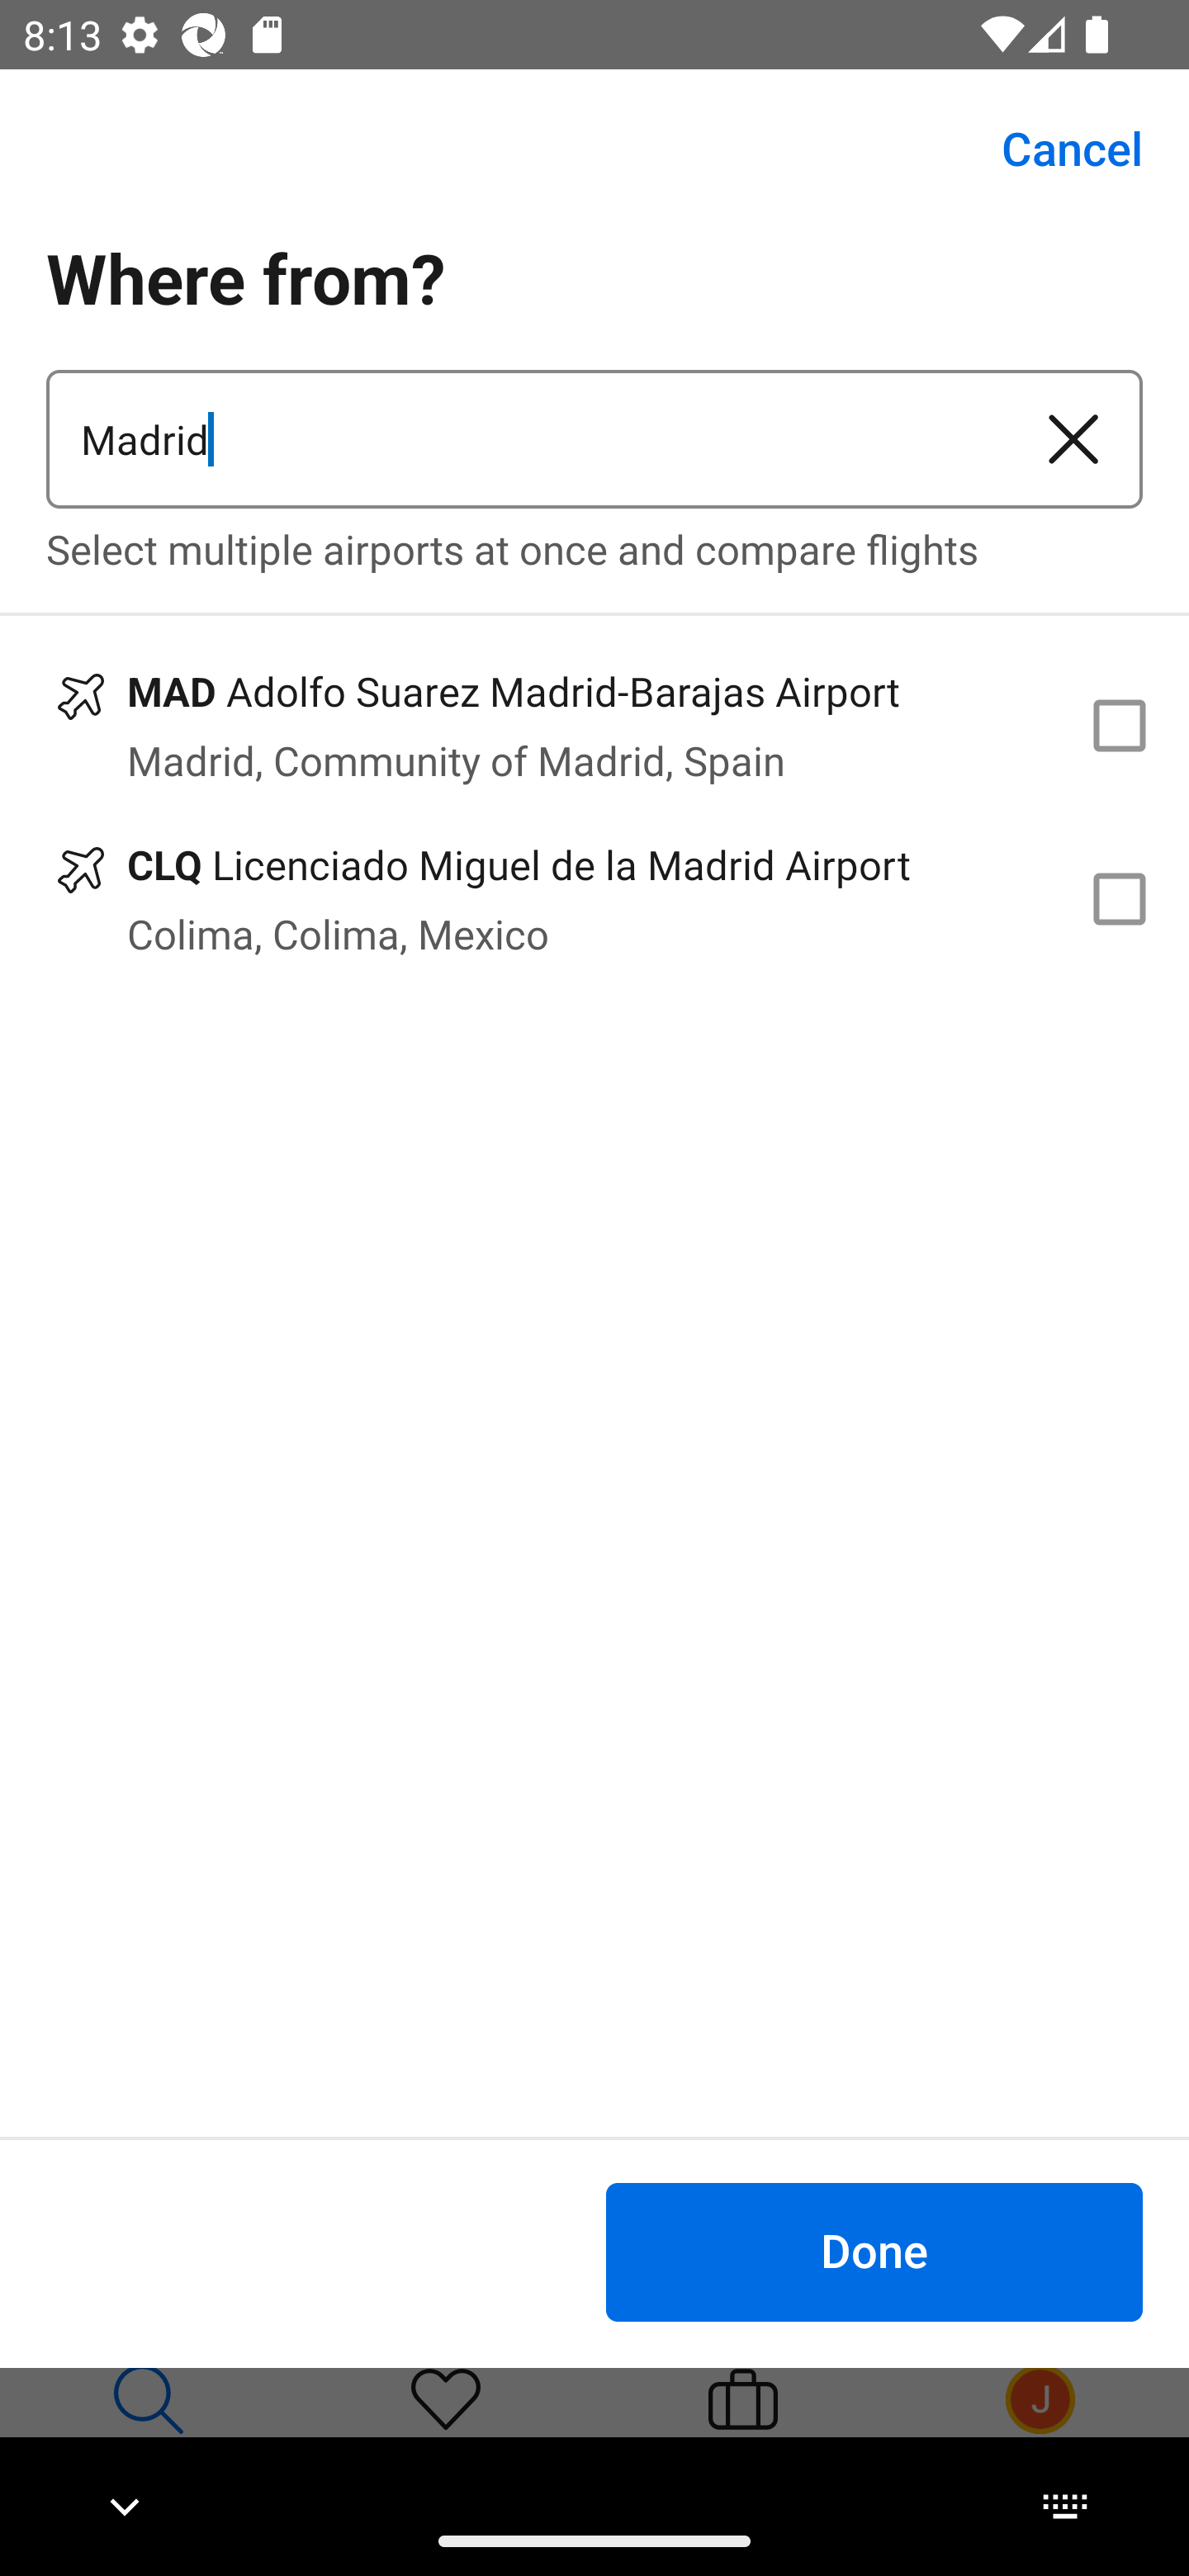  Describe the element at coordinates (1054, 149) in the screenshot. I see `Cancel` at that location.